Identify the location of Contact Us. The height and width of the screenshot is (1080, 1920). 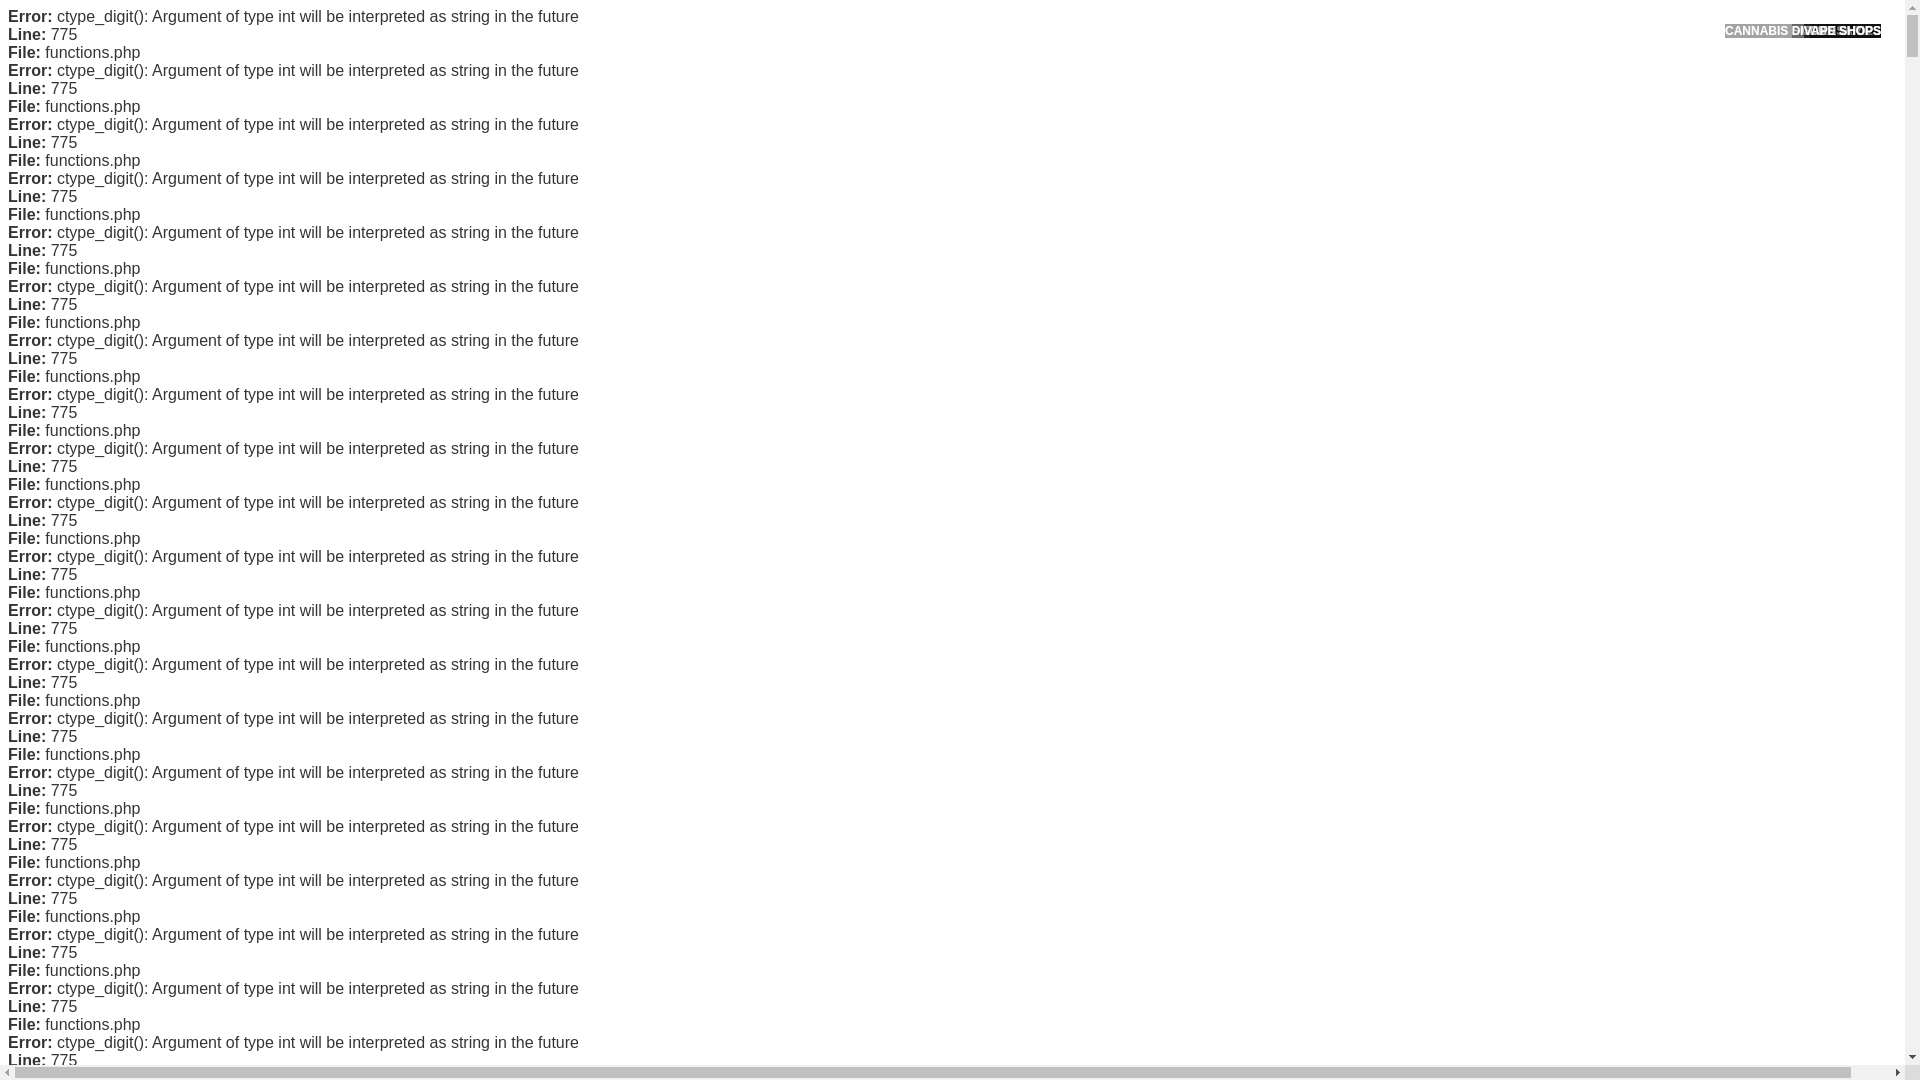
(1308, 340).